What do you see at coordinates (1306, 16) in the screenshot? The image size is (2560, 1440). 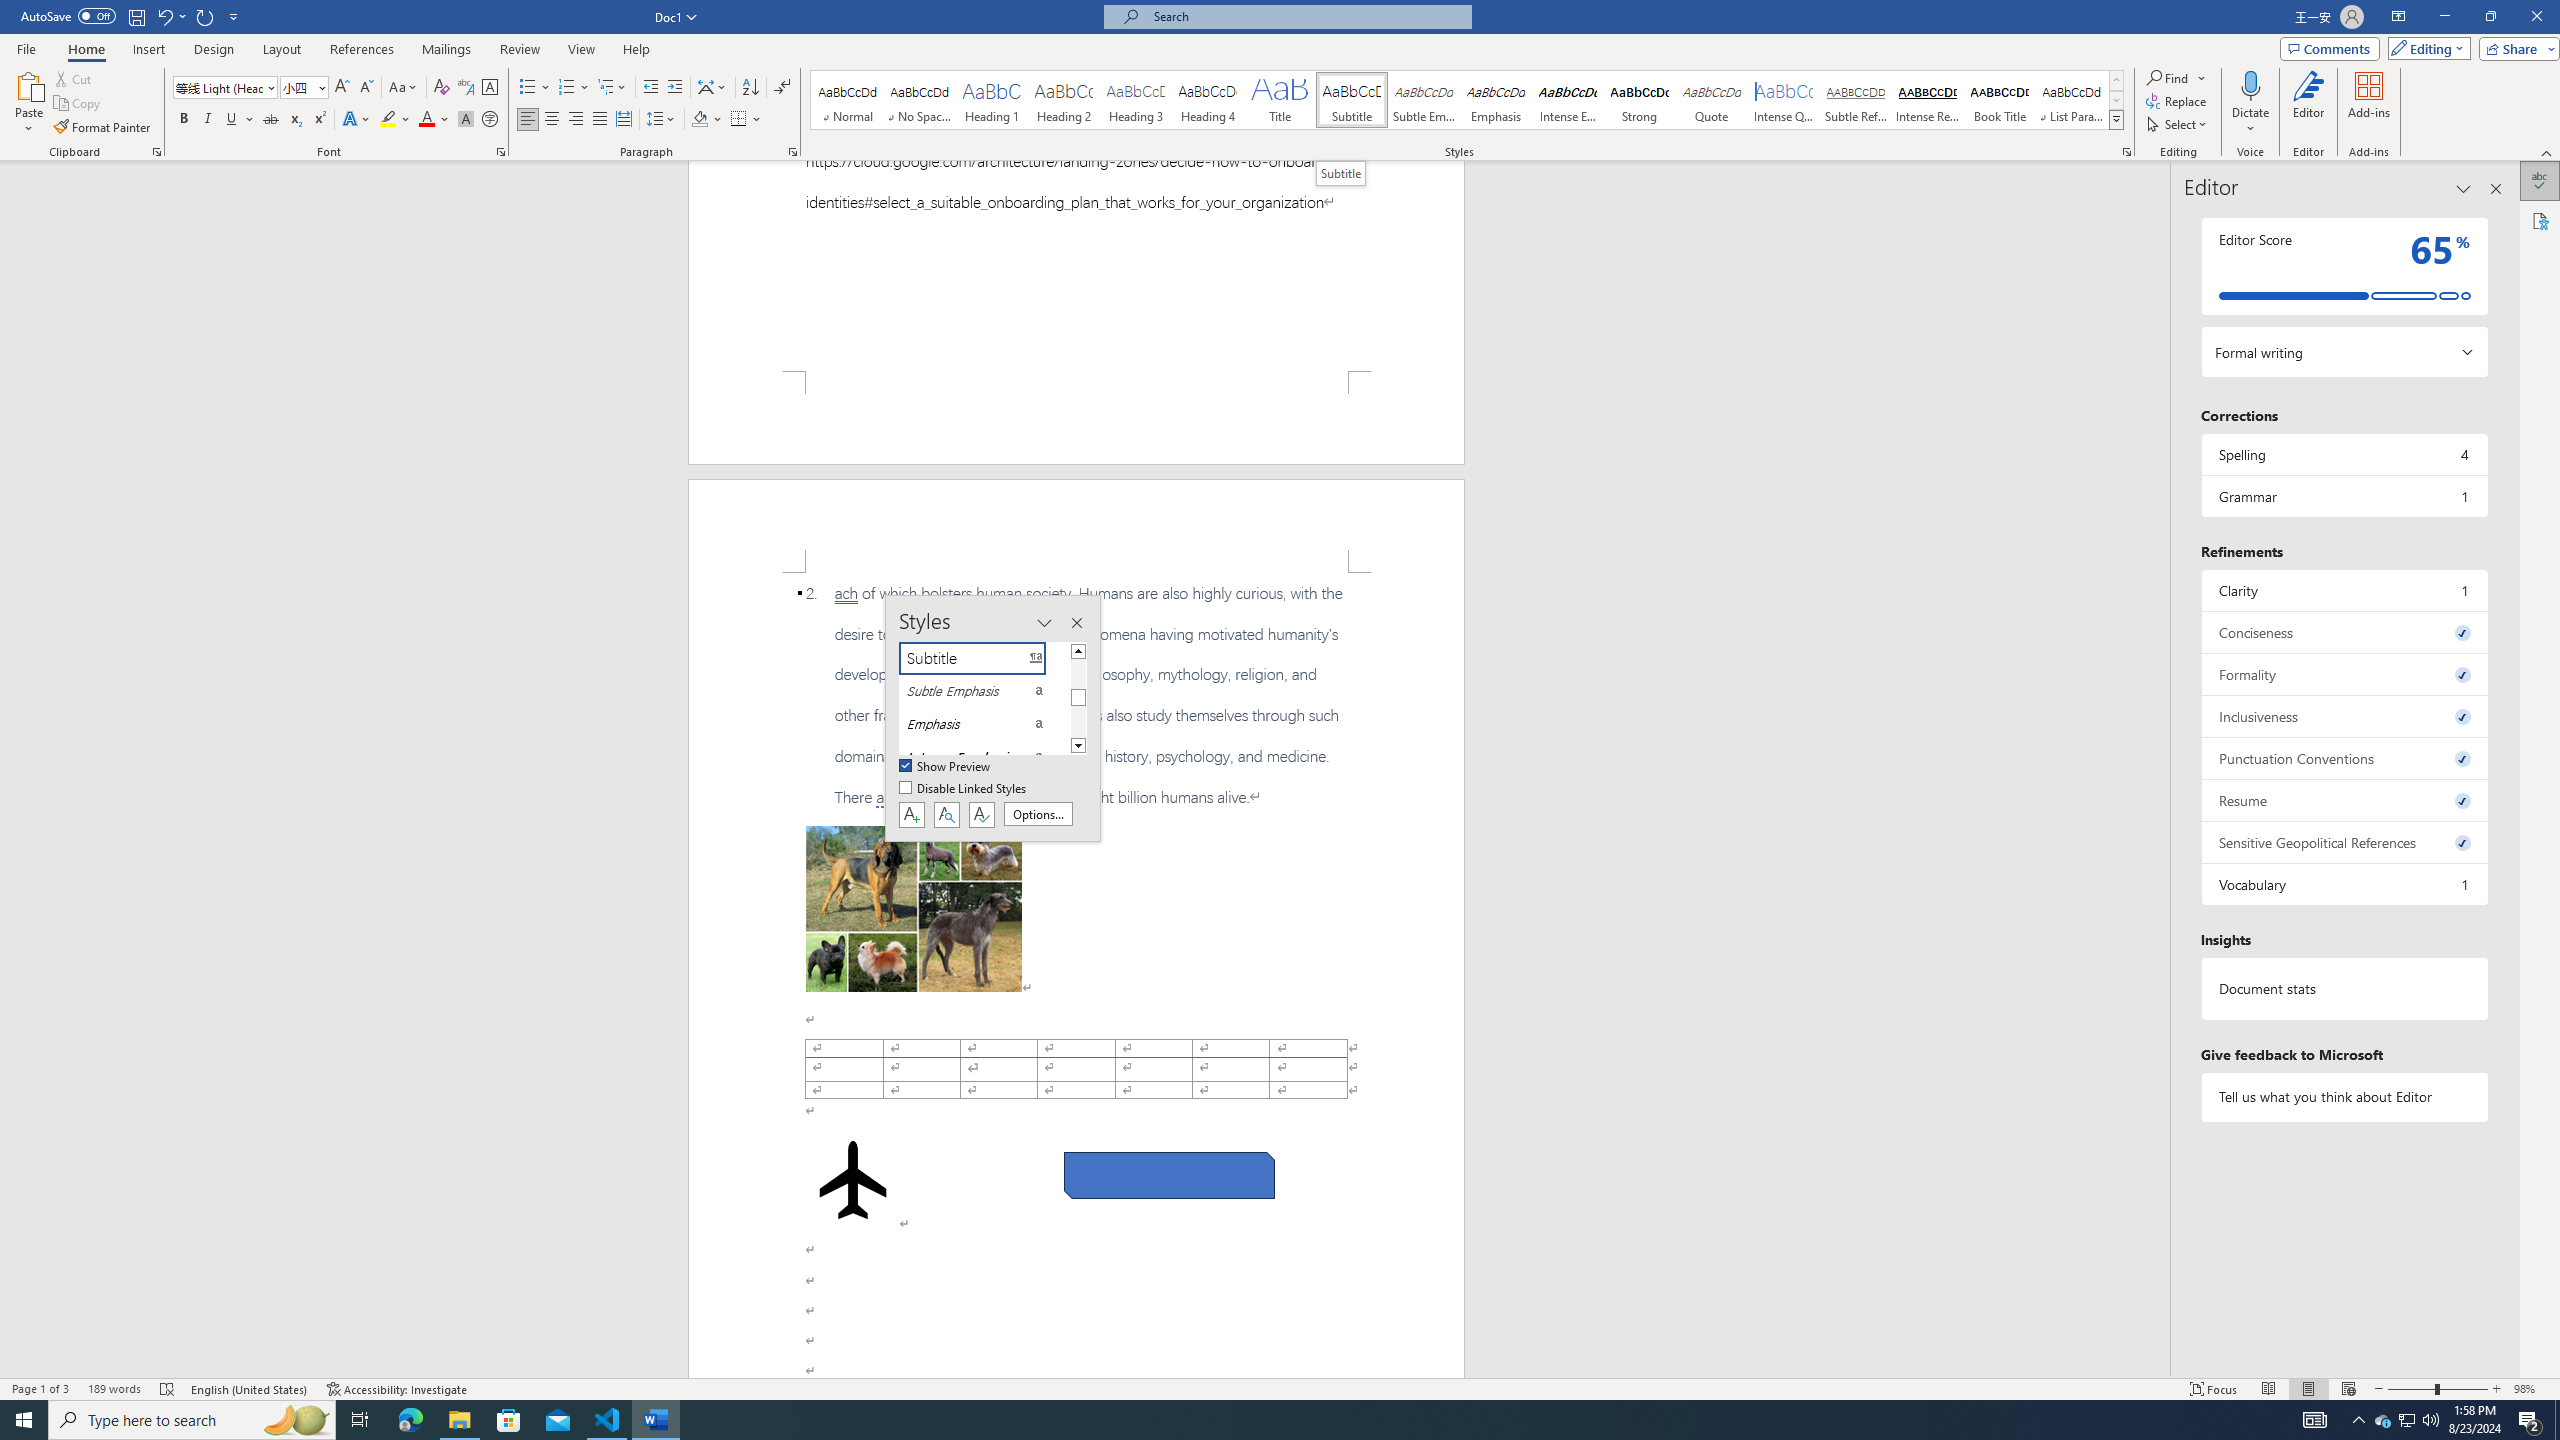 I see `Microsoft search` at bounding box center [1306, 16].